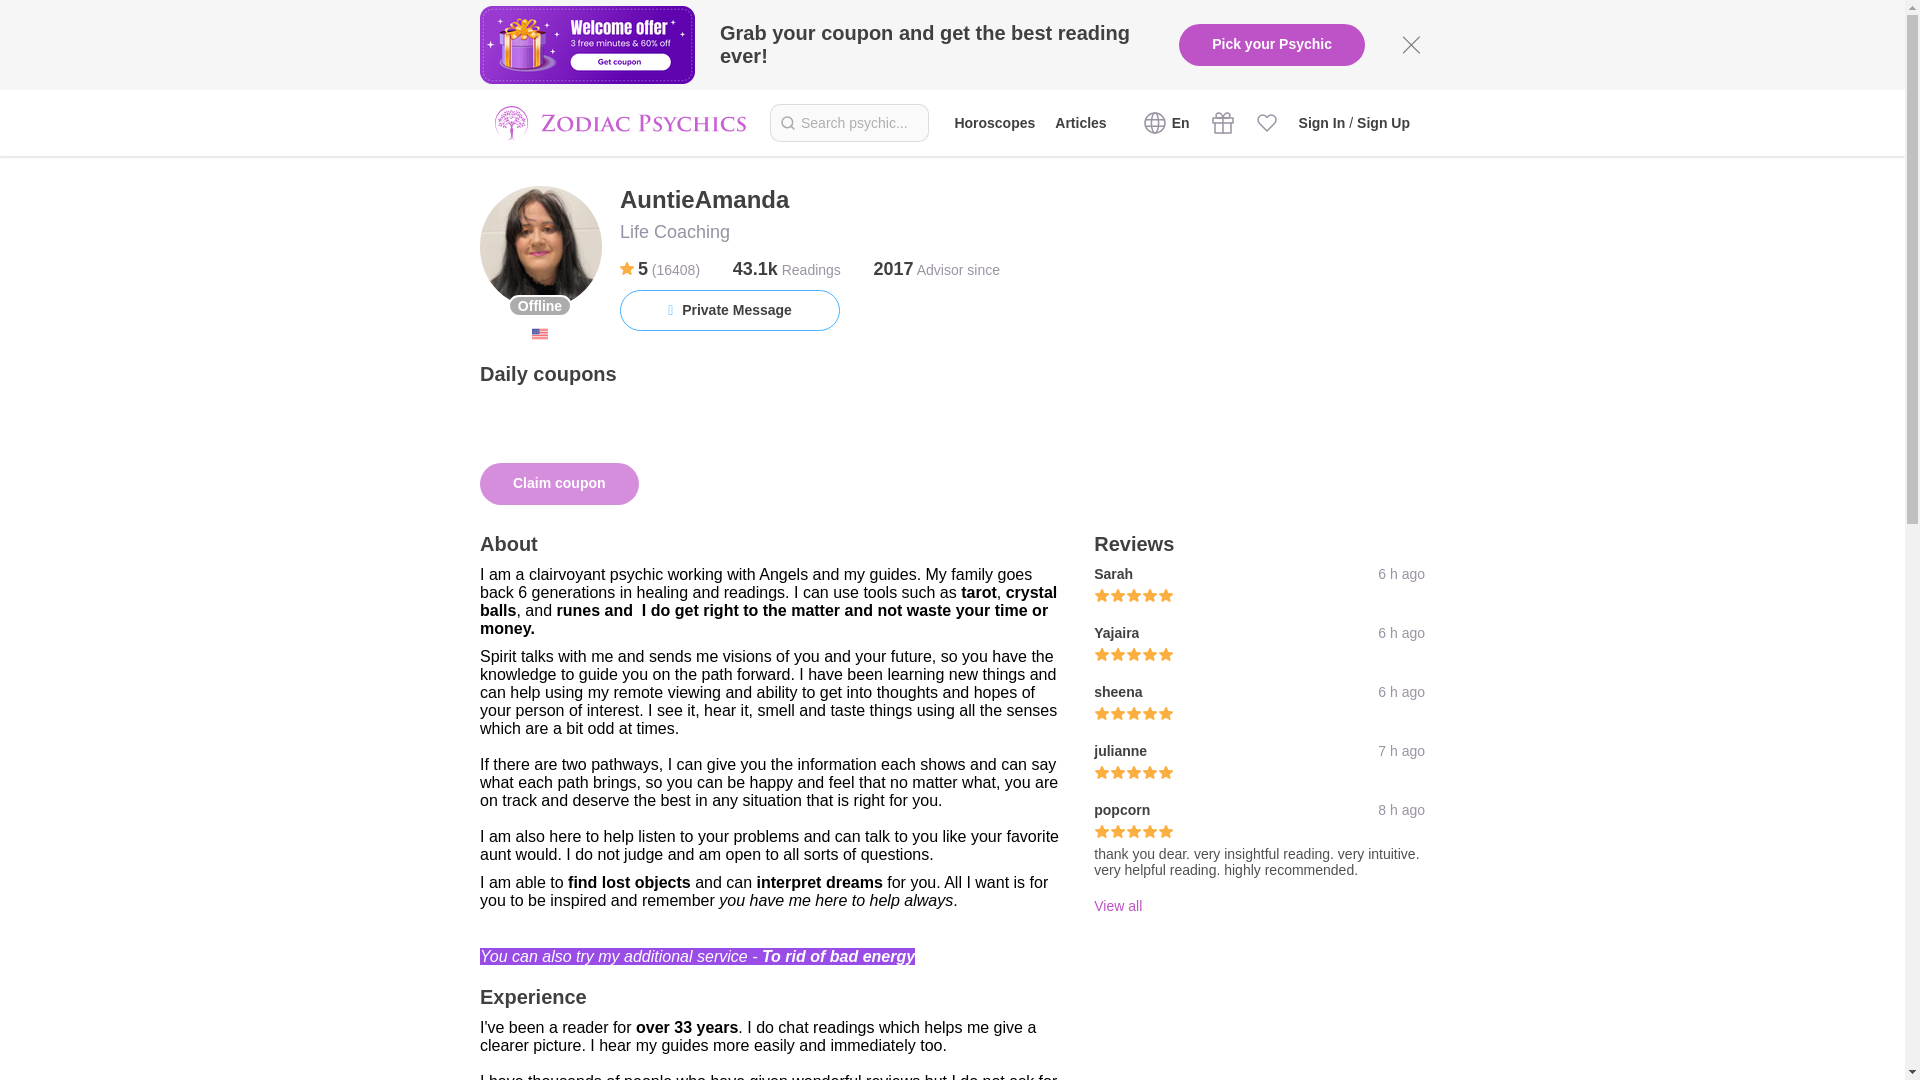 The width and height of the screenshot is (1920, 1080). Describe the element at coordinates (994, 122) in the screenshot. I see `Horoscopes` at that location.